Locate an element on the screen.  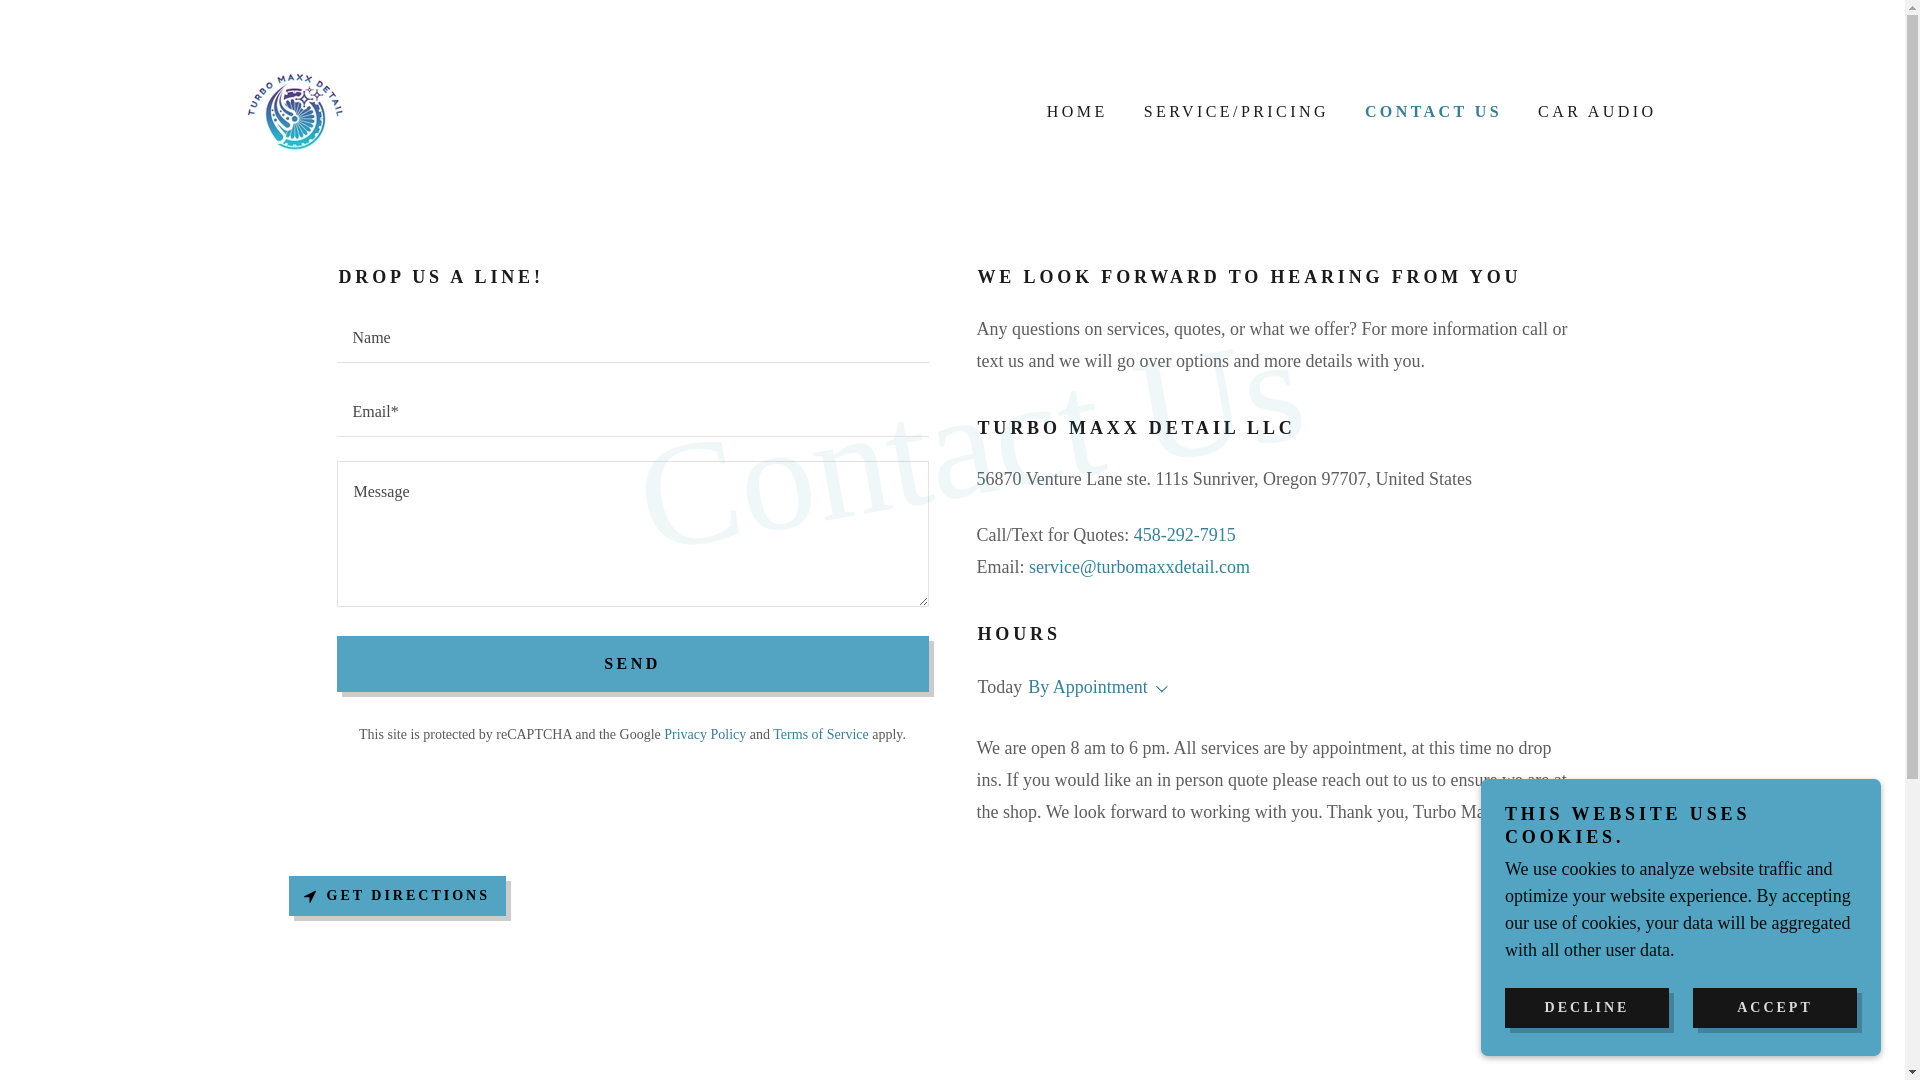
Terms of Service is located at coordinates (820, 732).